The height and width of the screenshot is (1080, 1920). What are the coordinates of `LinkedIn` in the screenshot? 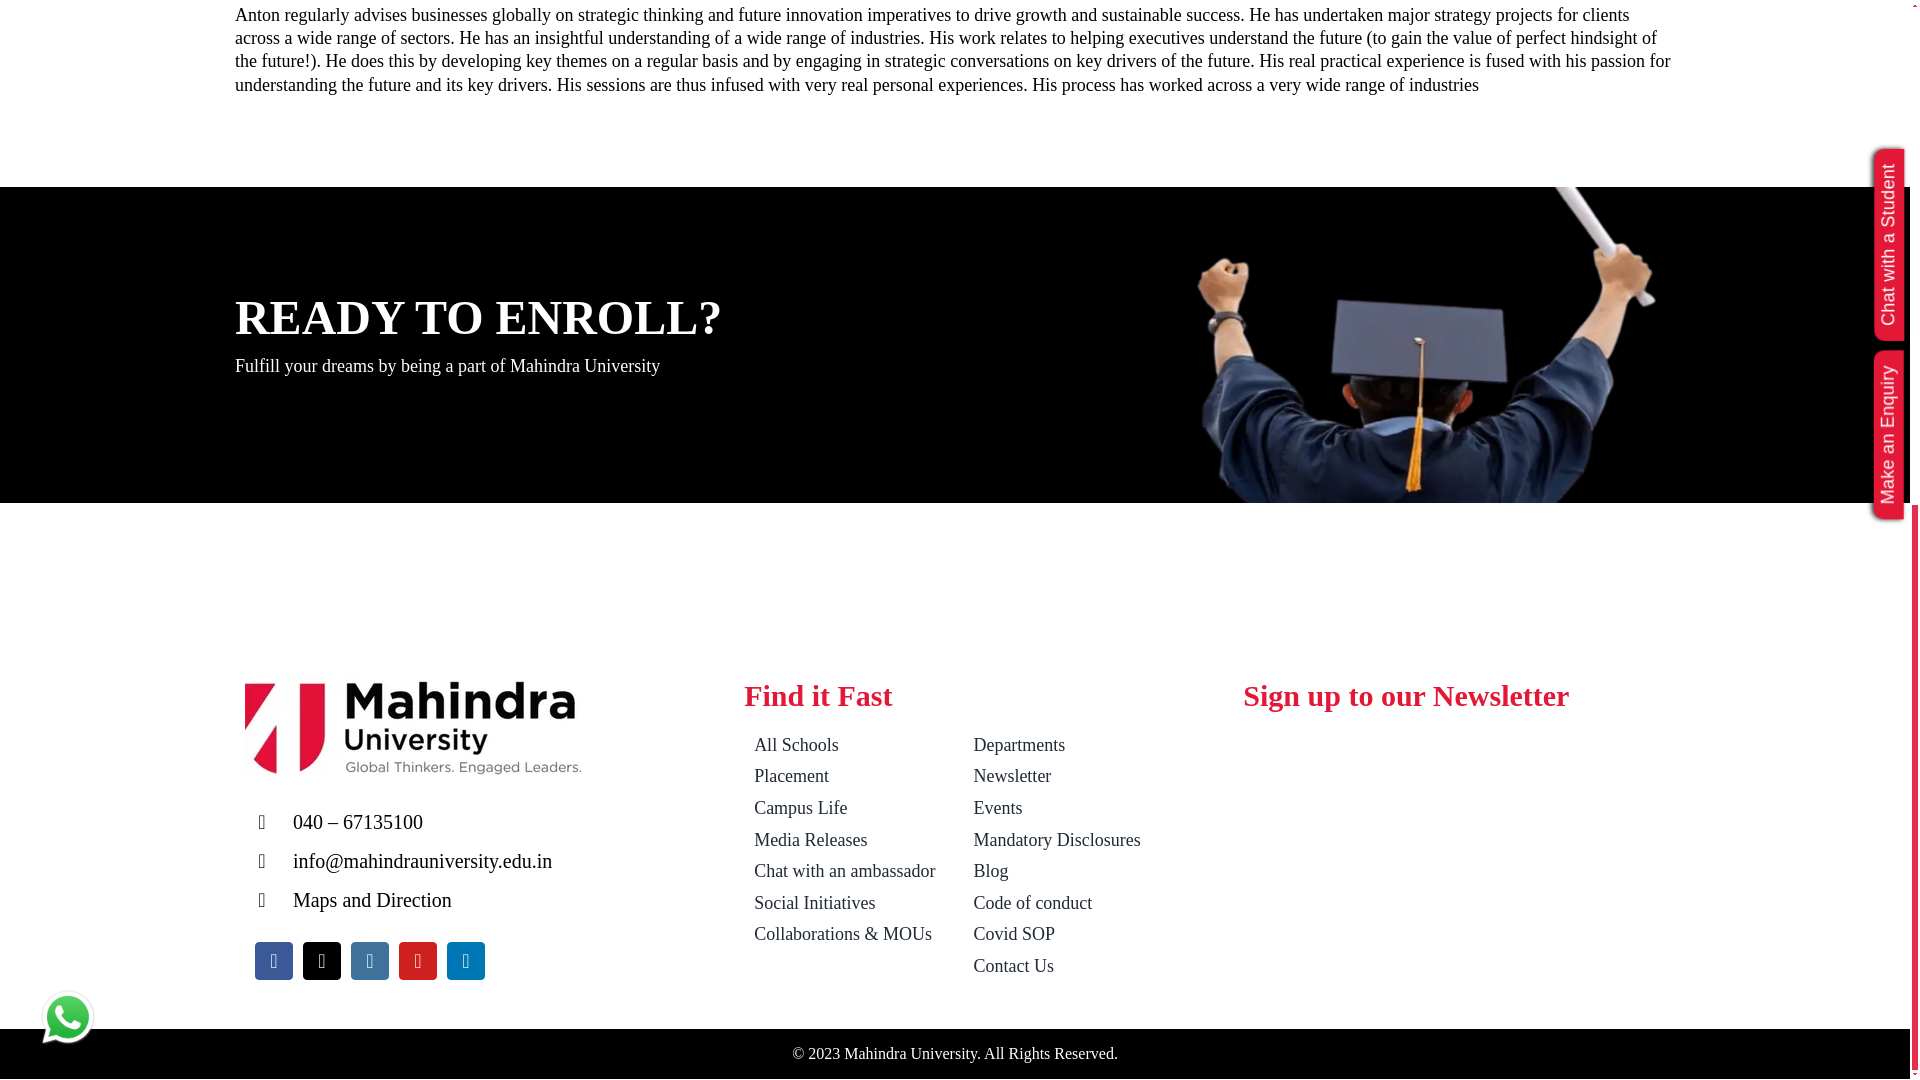 It's located at (466, 960).